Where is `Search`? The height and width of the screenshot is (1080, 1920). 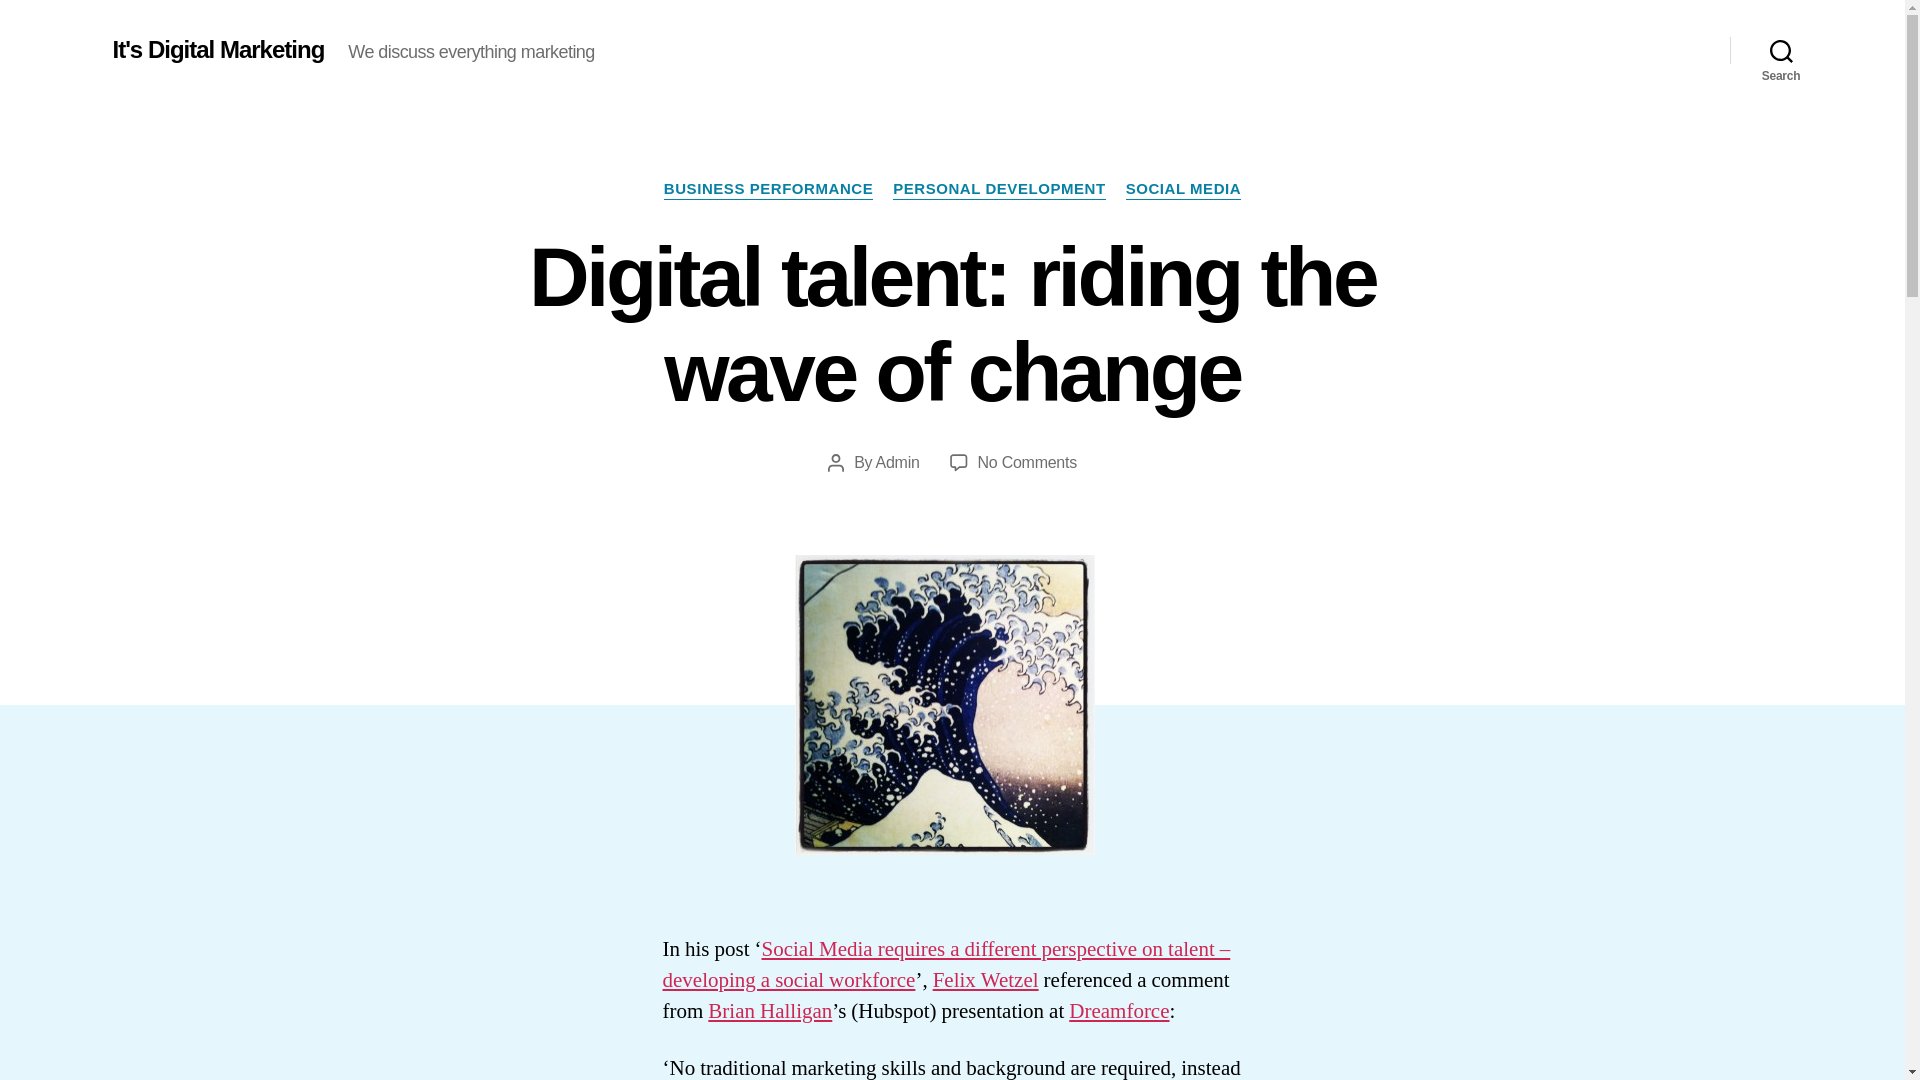 Search is located at coordinates (897, 462).